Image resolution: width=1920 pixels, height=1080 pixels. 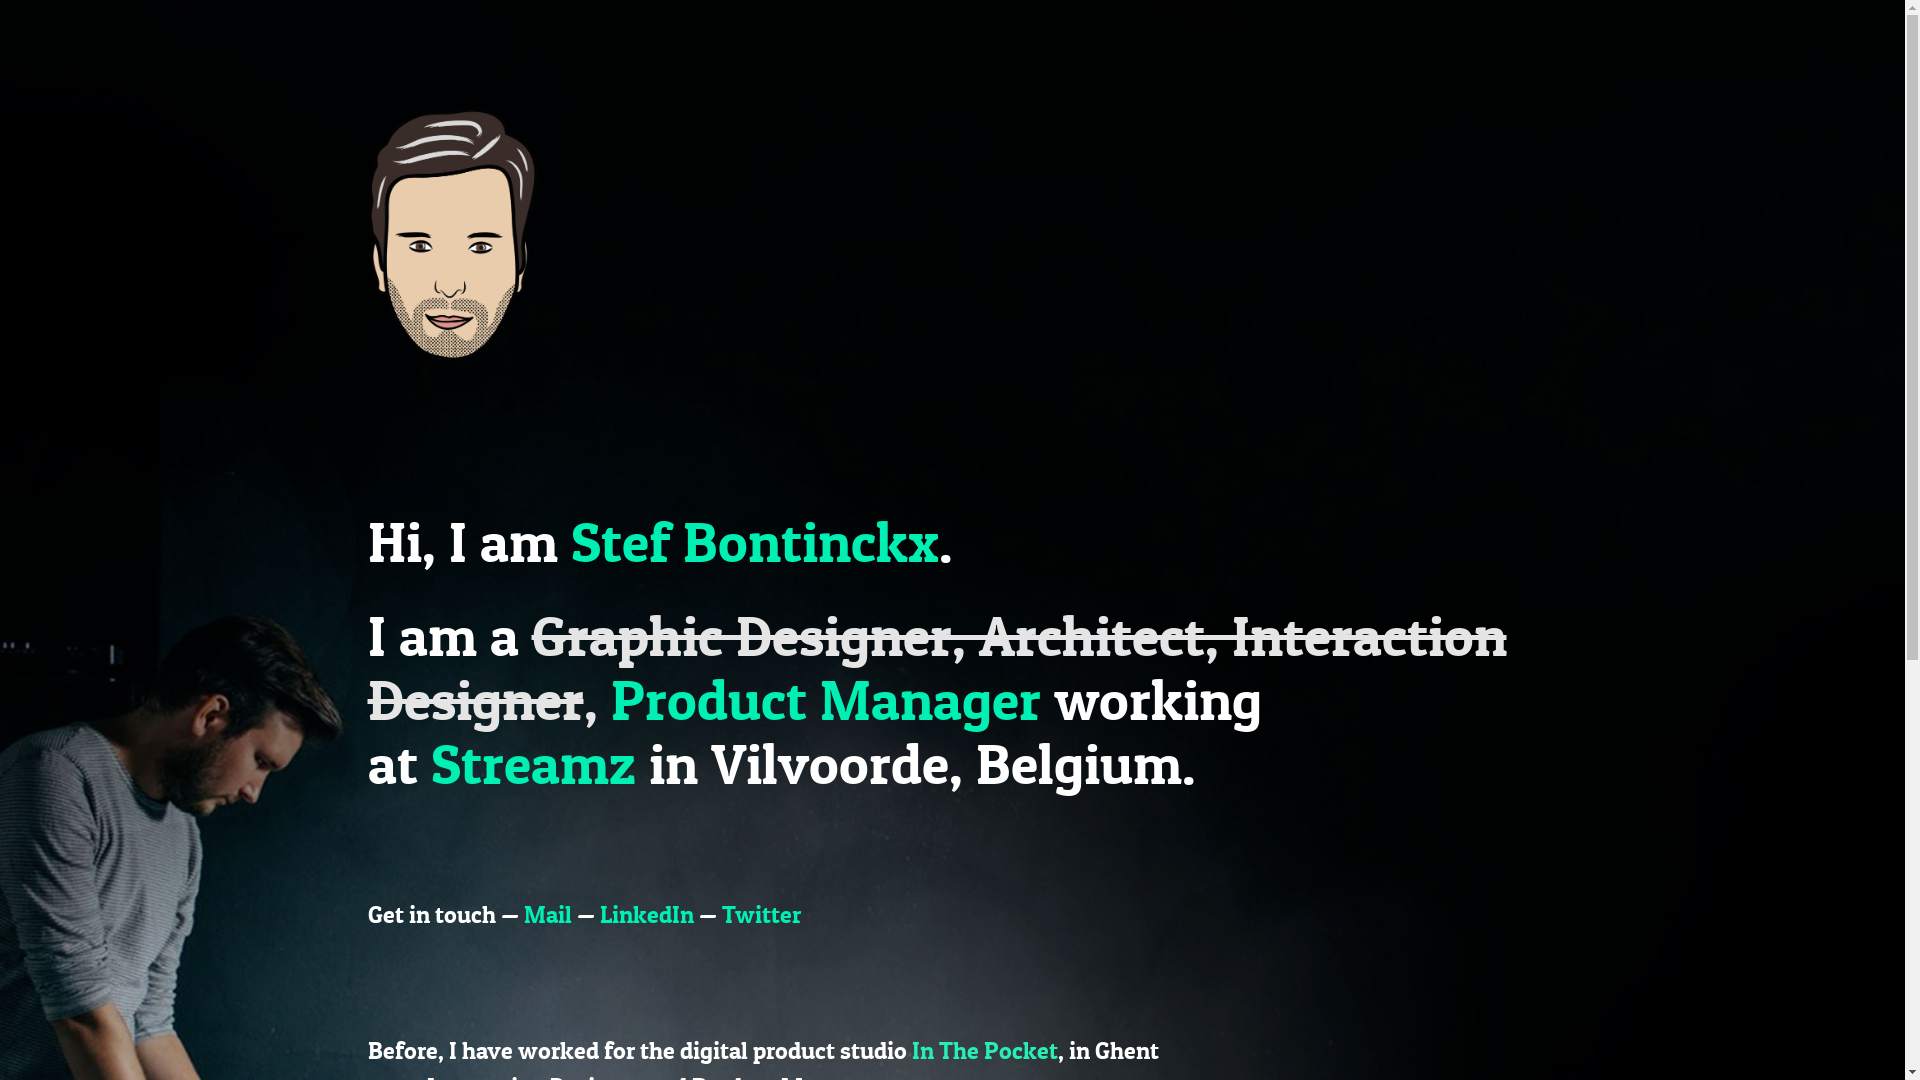 I want to click on In The Pocket, so click(x=985, y=1050).